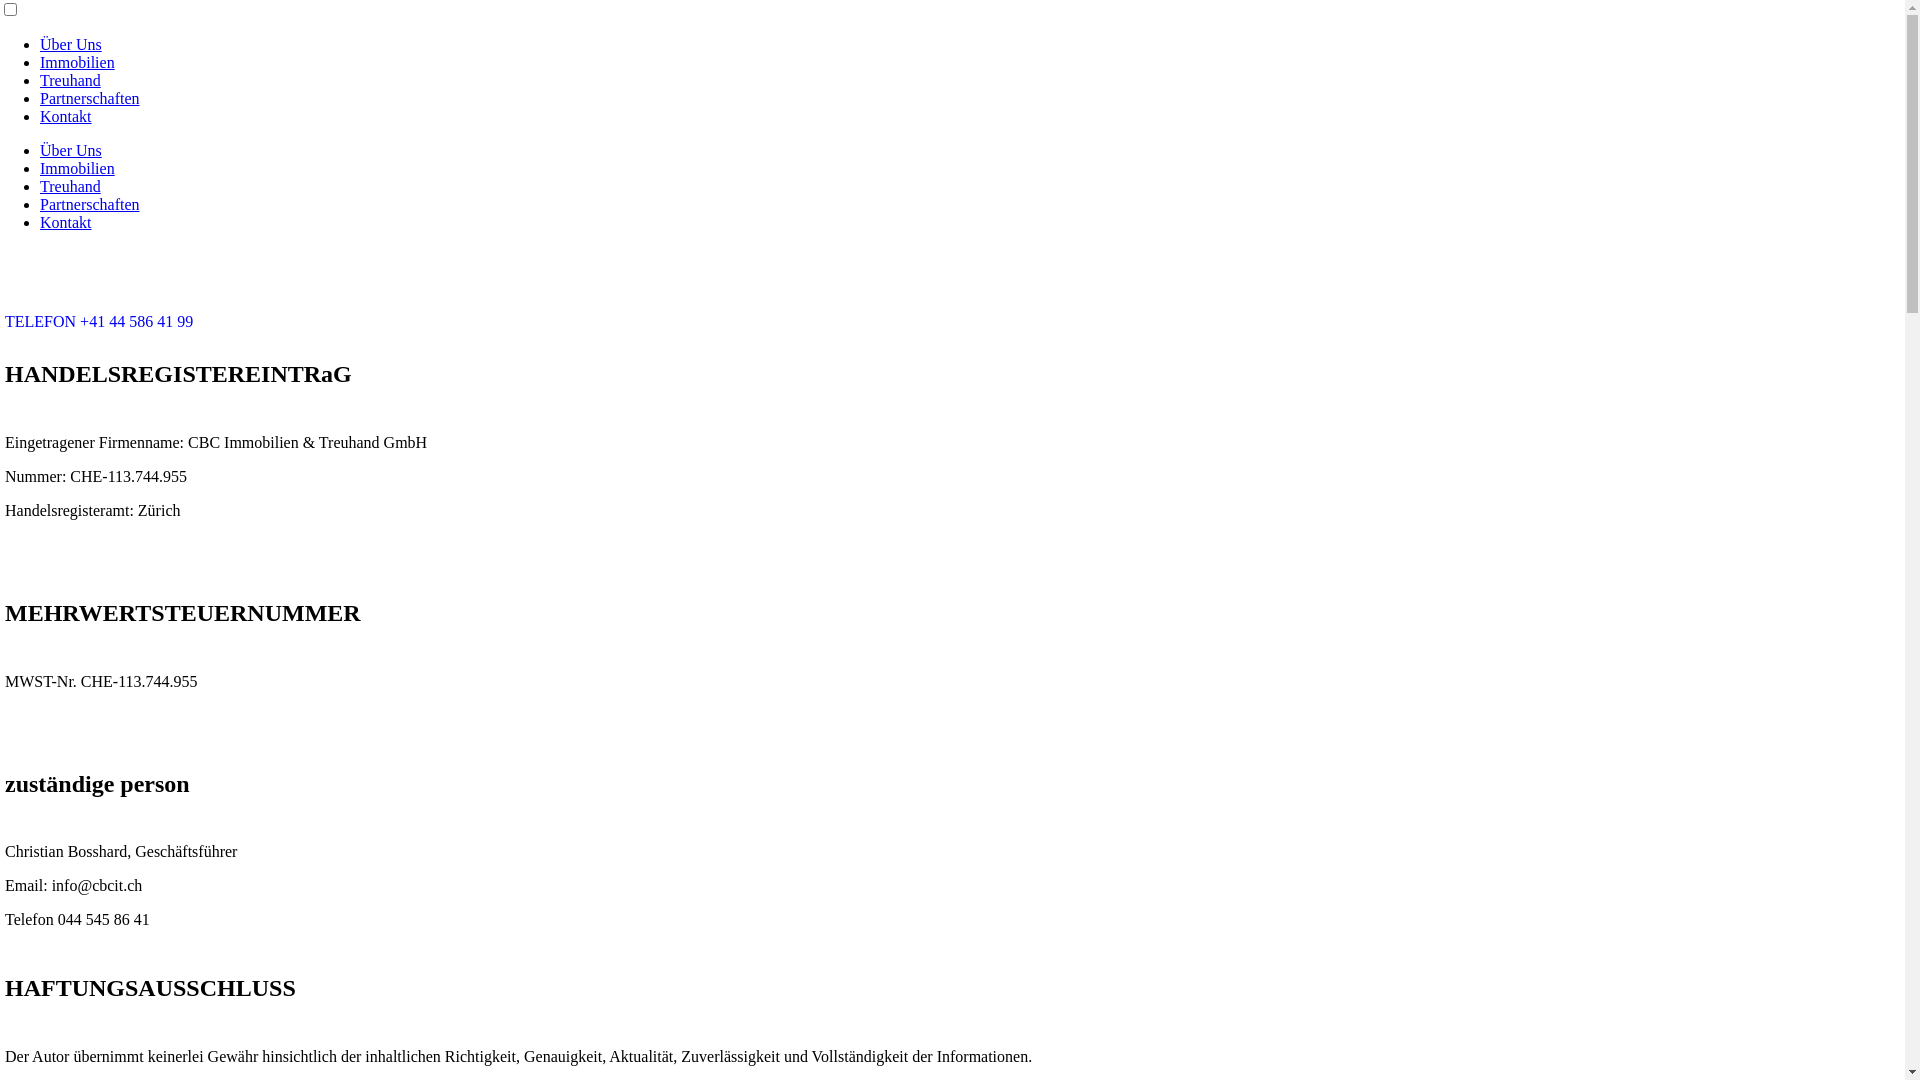 The height and width of the screenshot is (1080, 1920). Describe the element at coordinates (66, 222) in the screenshot. I see `Kontakt` at that location.